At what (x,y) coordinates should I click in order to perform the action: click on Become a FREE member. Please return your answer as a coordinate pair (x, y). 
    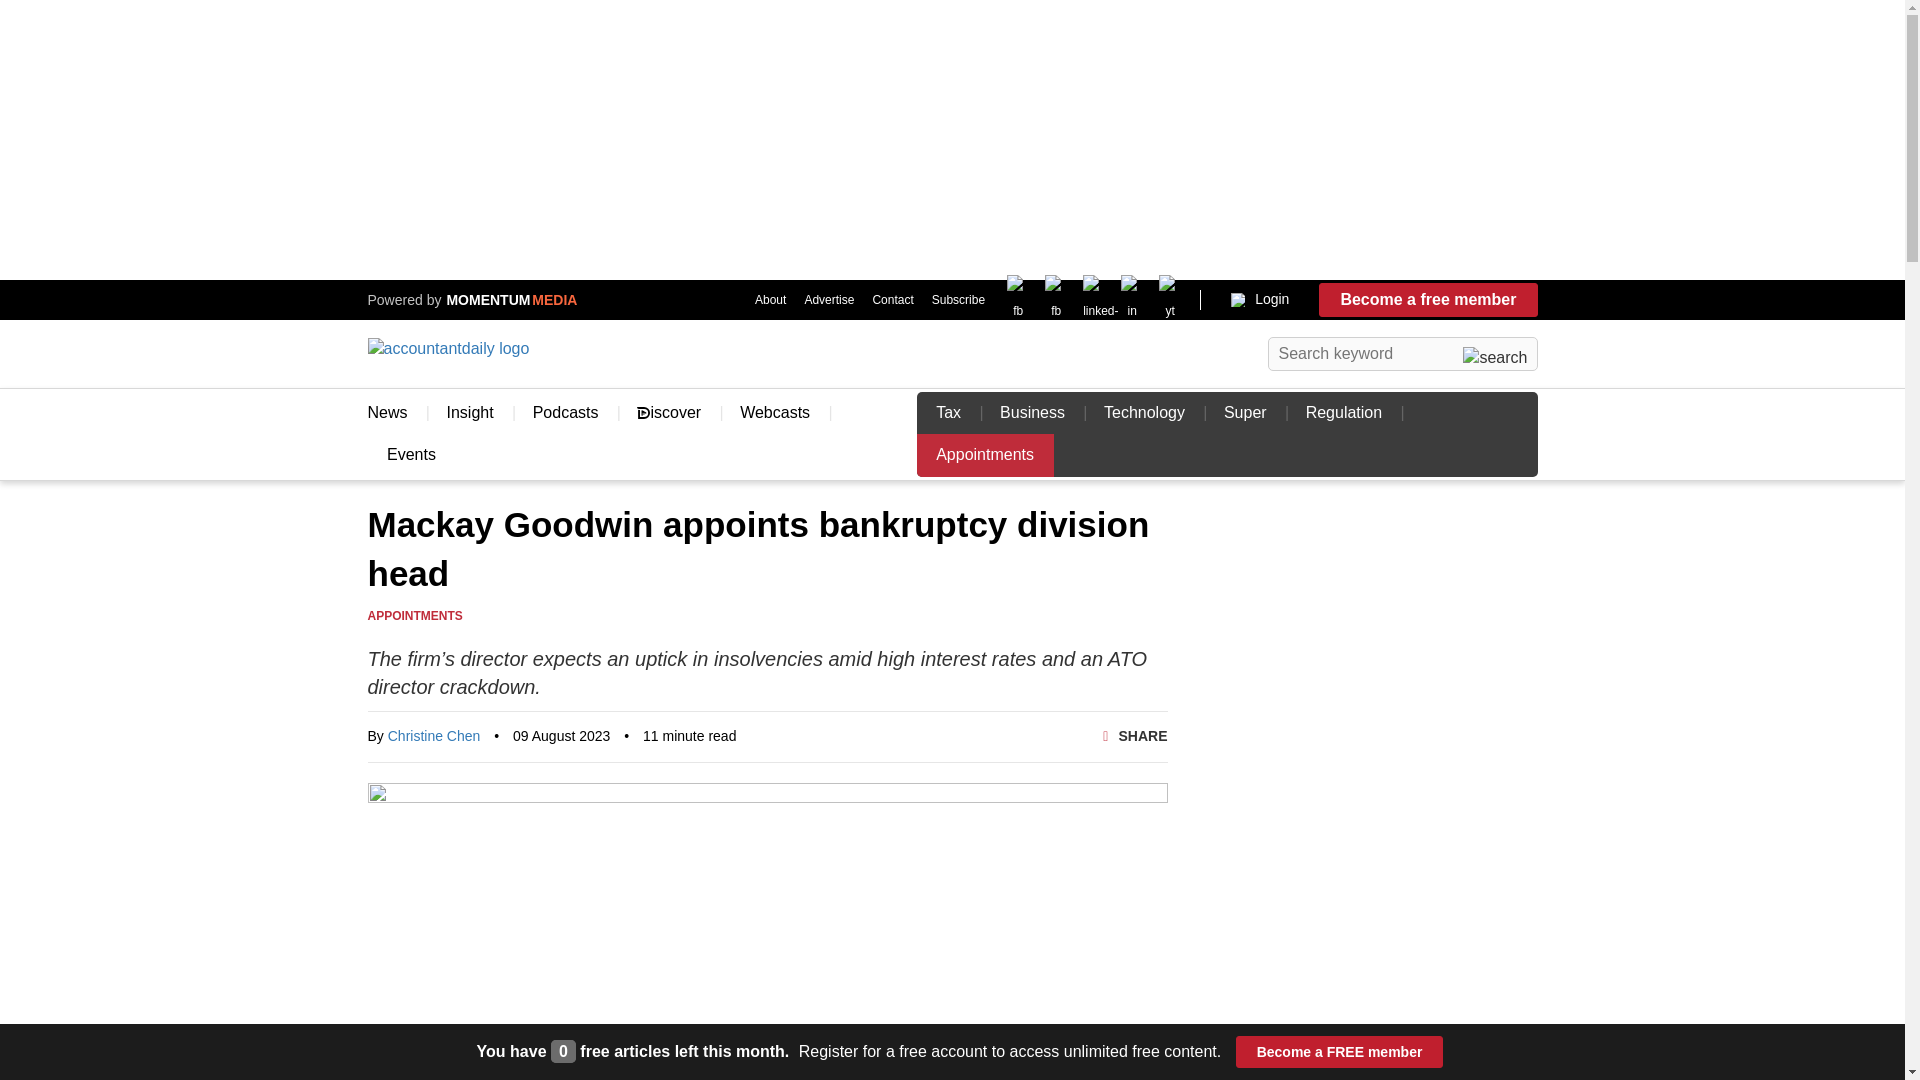
    Looking at the image, I should click on (1340, 1052).